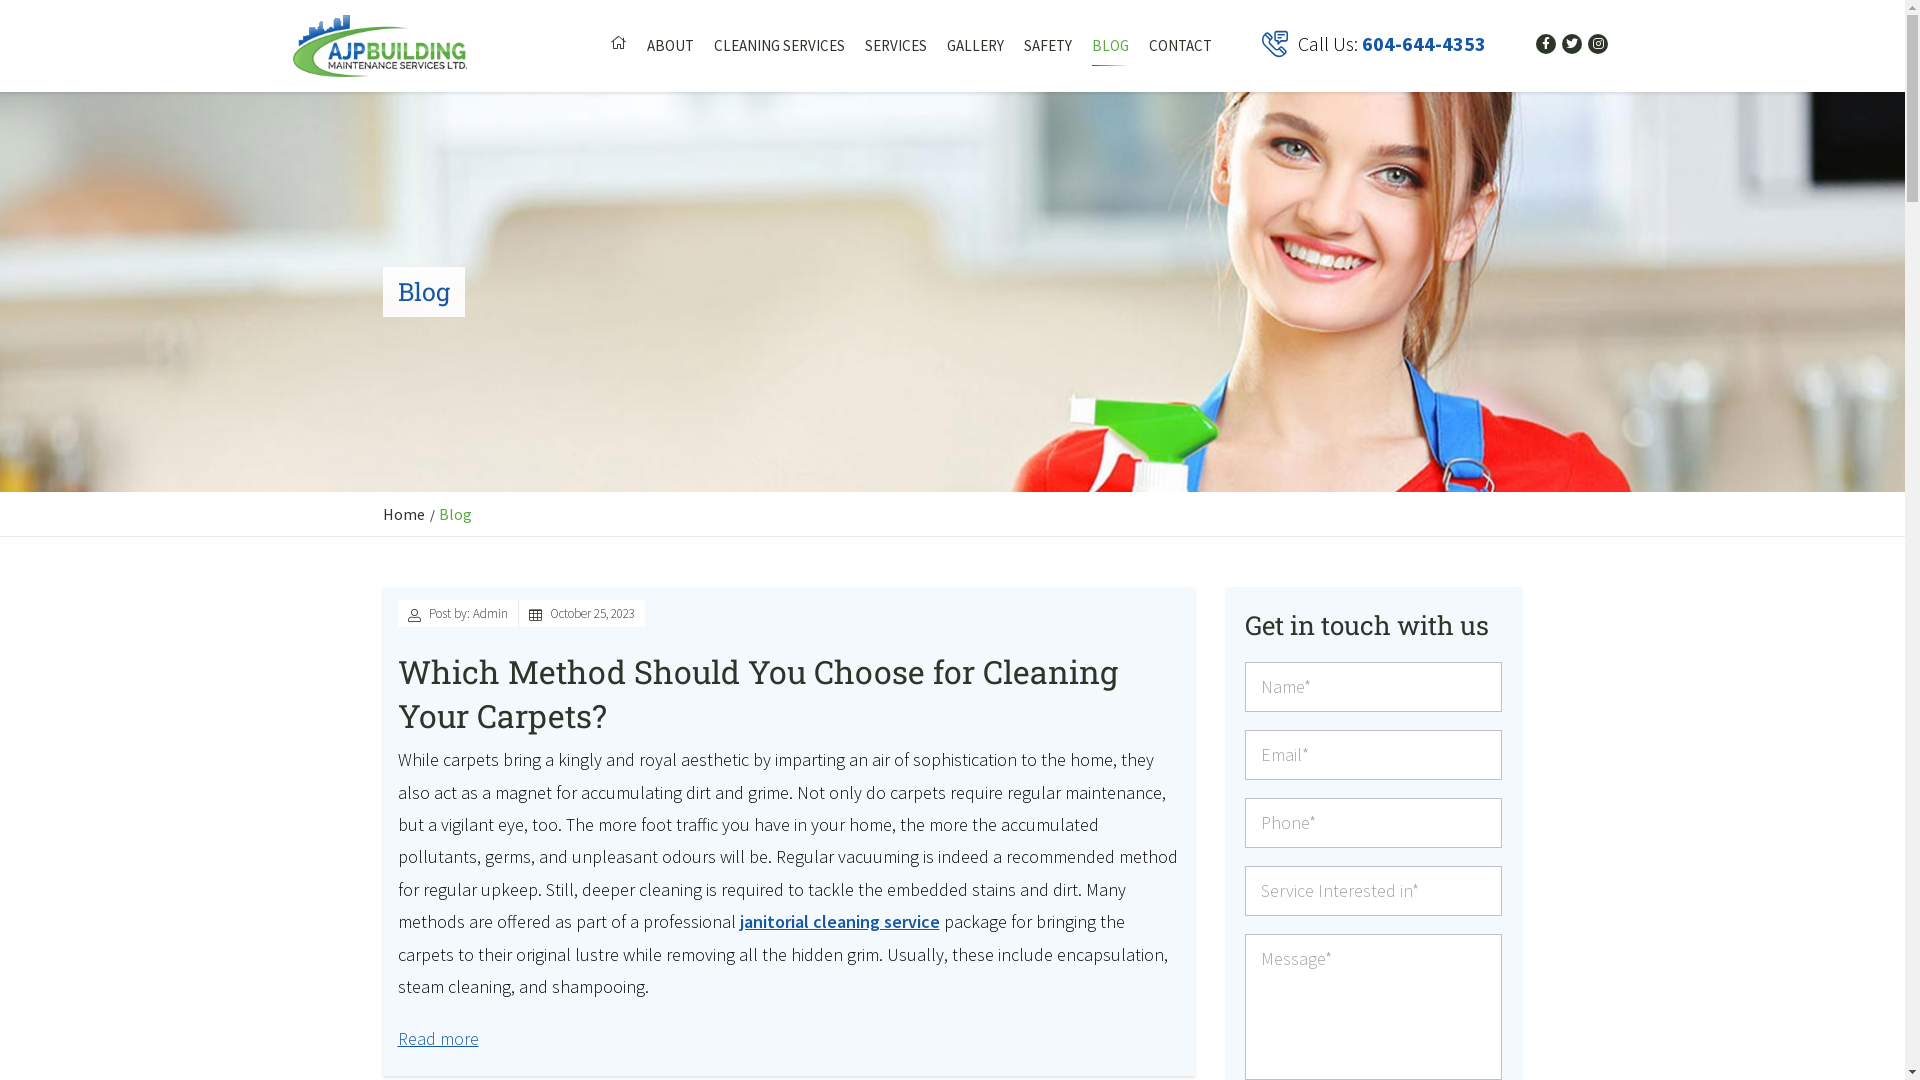 The width and height of the screenshot is (1920, 1080). I want to click on Which Method Should You Choose for Cleaning Your Carpets?, so click(758, 694).